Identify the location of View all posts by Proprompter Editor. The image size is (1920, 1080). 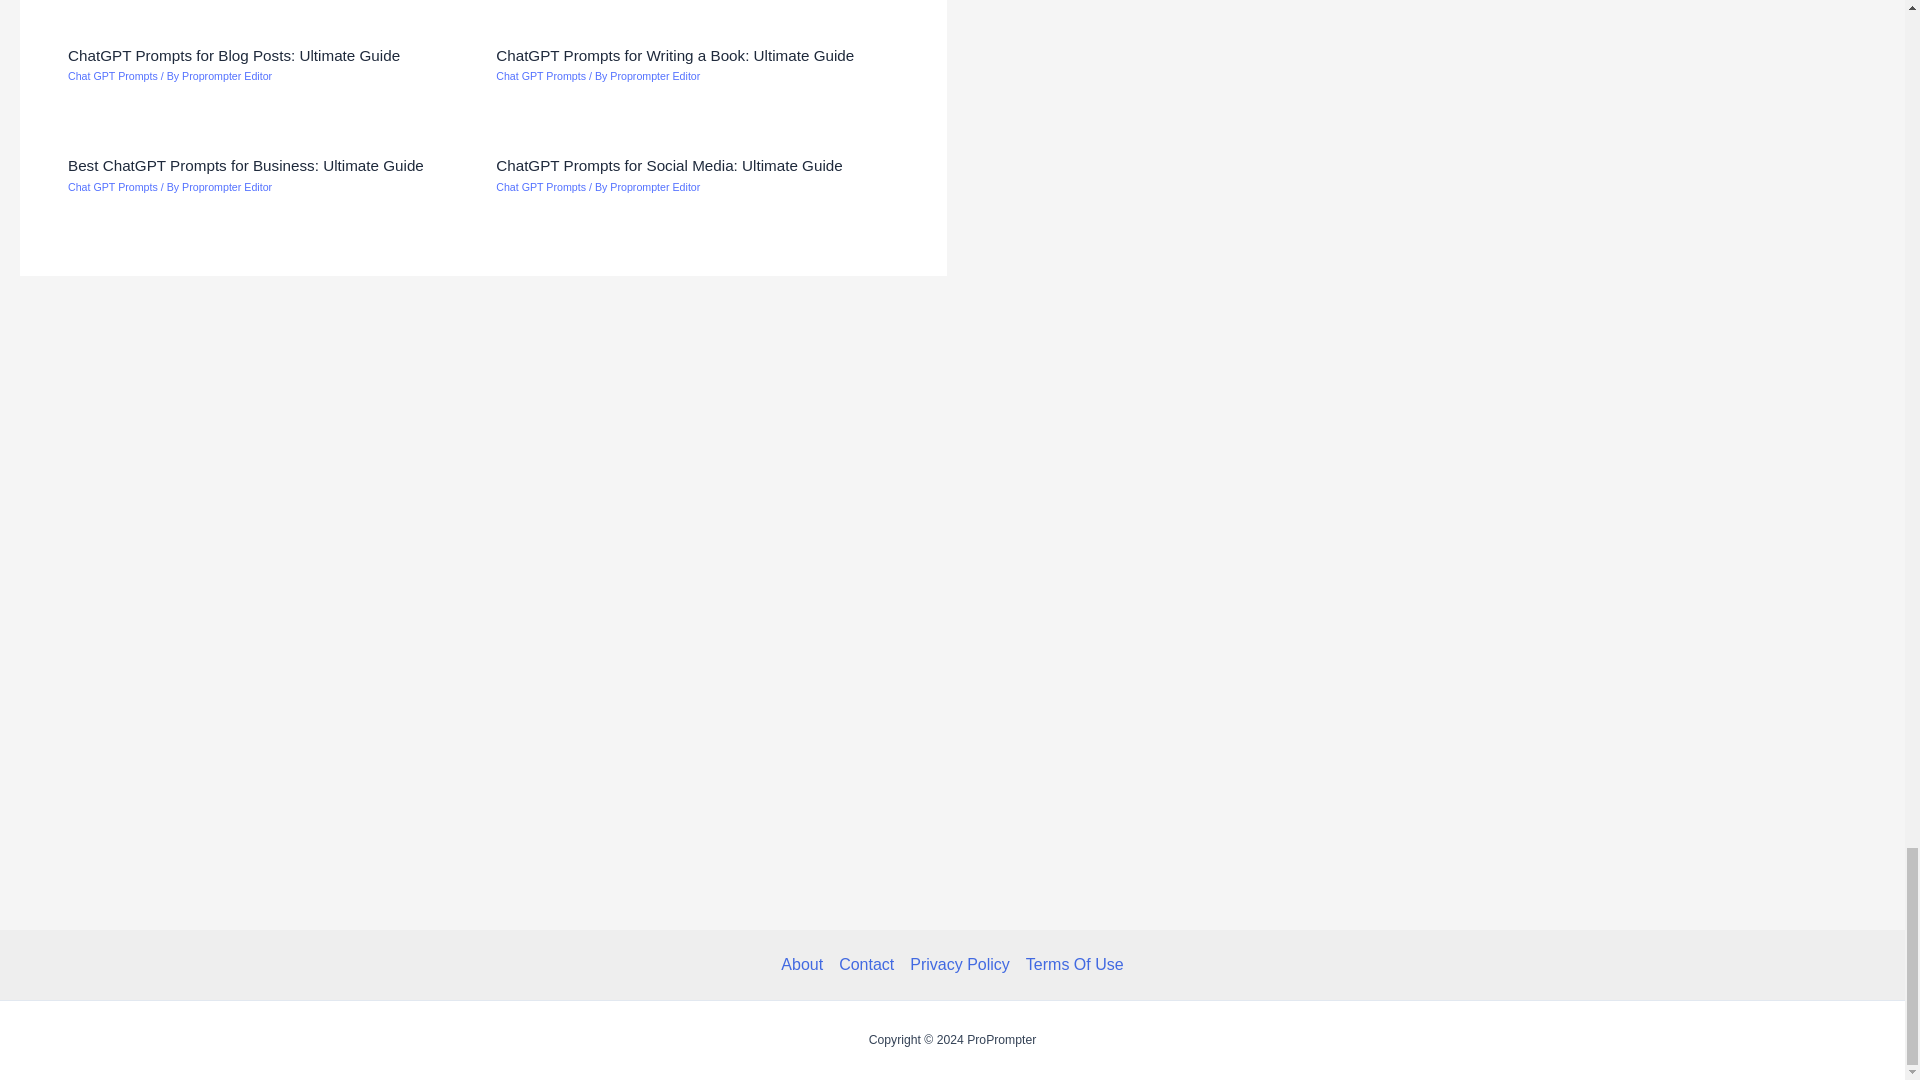
(227, 76).